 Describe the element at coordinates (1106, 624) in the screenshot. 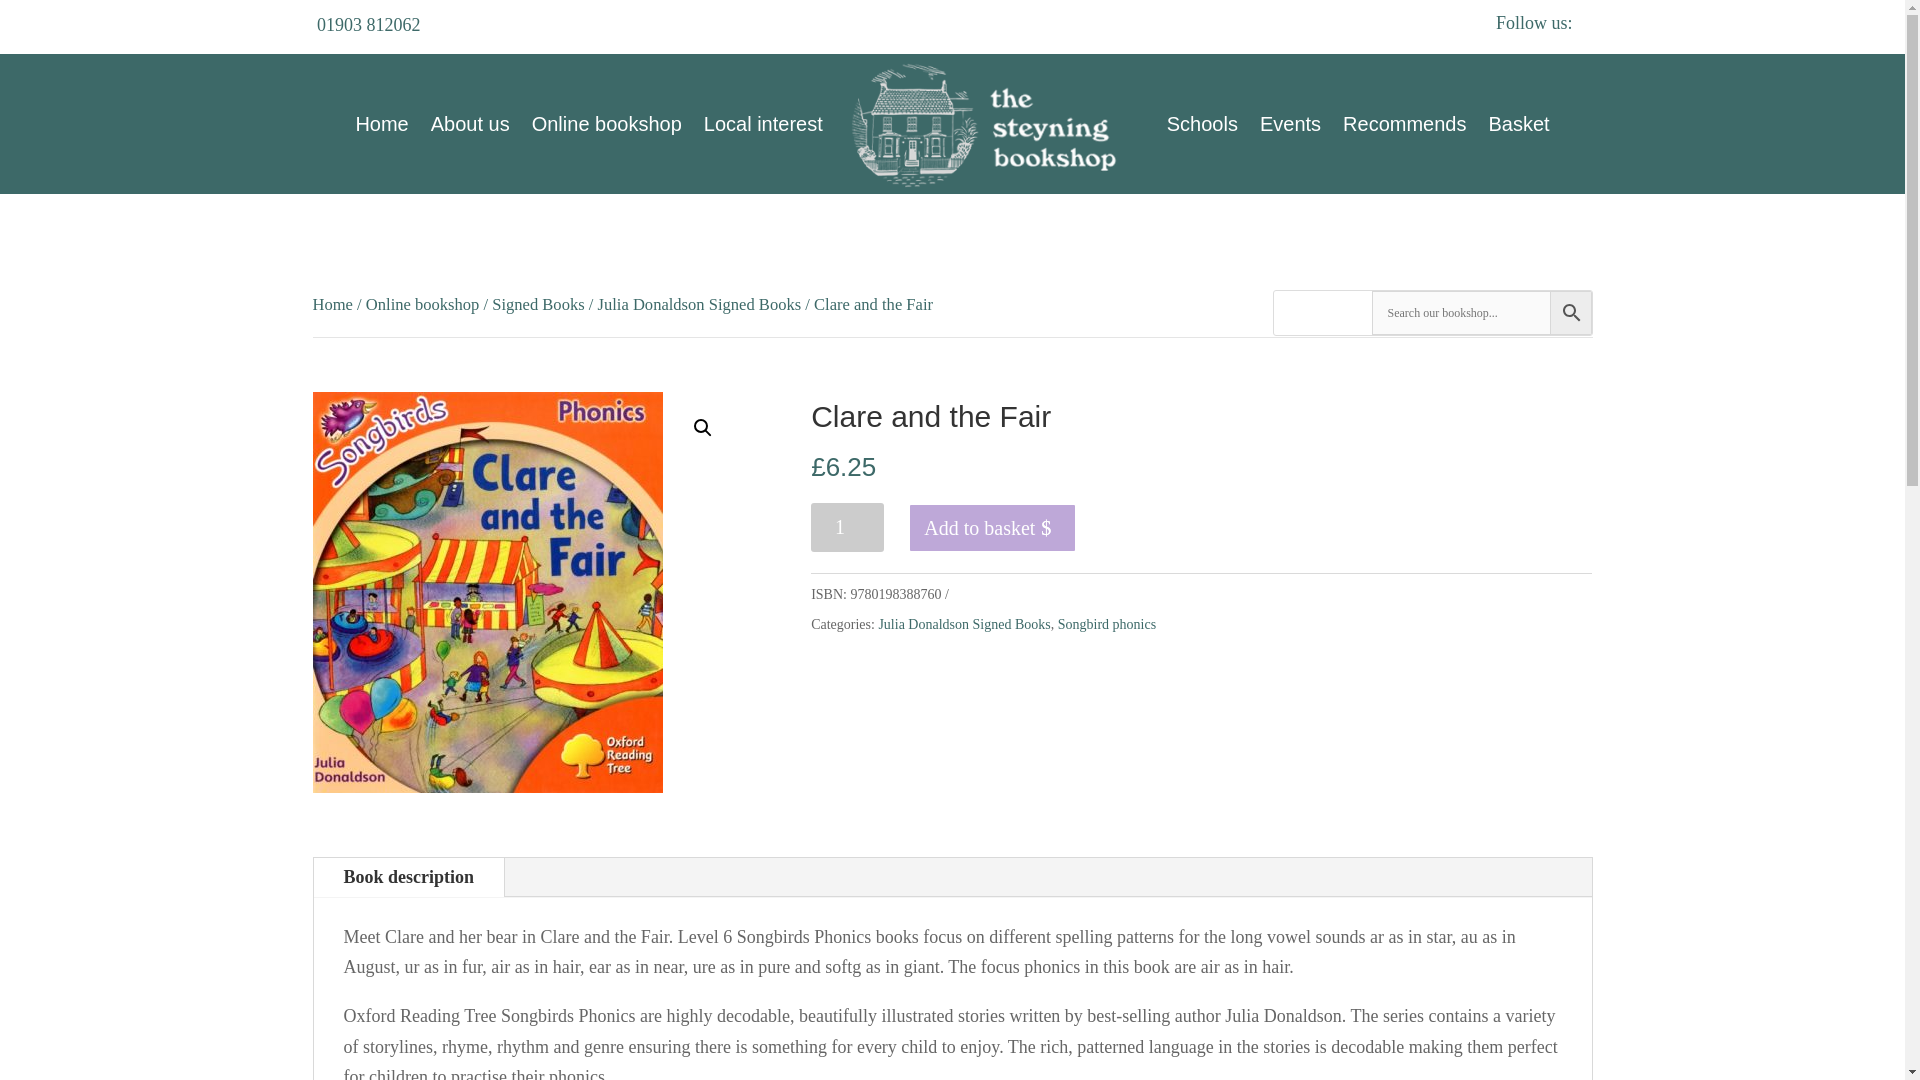

I see `Songbird phonics` at that location.